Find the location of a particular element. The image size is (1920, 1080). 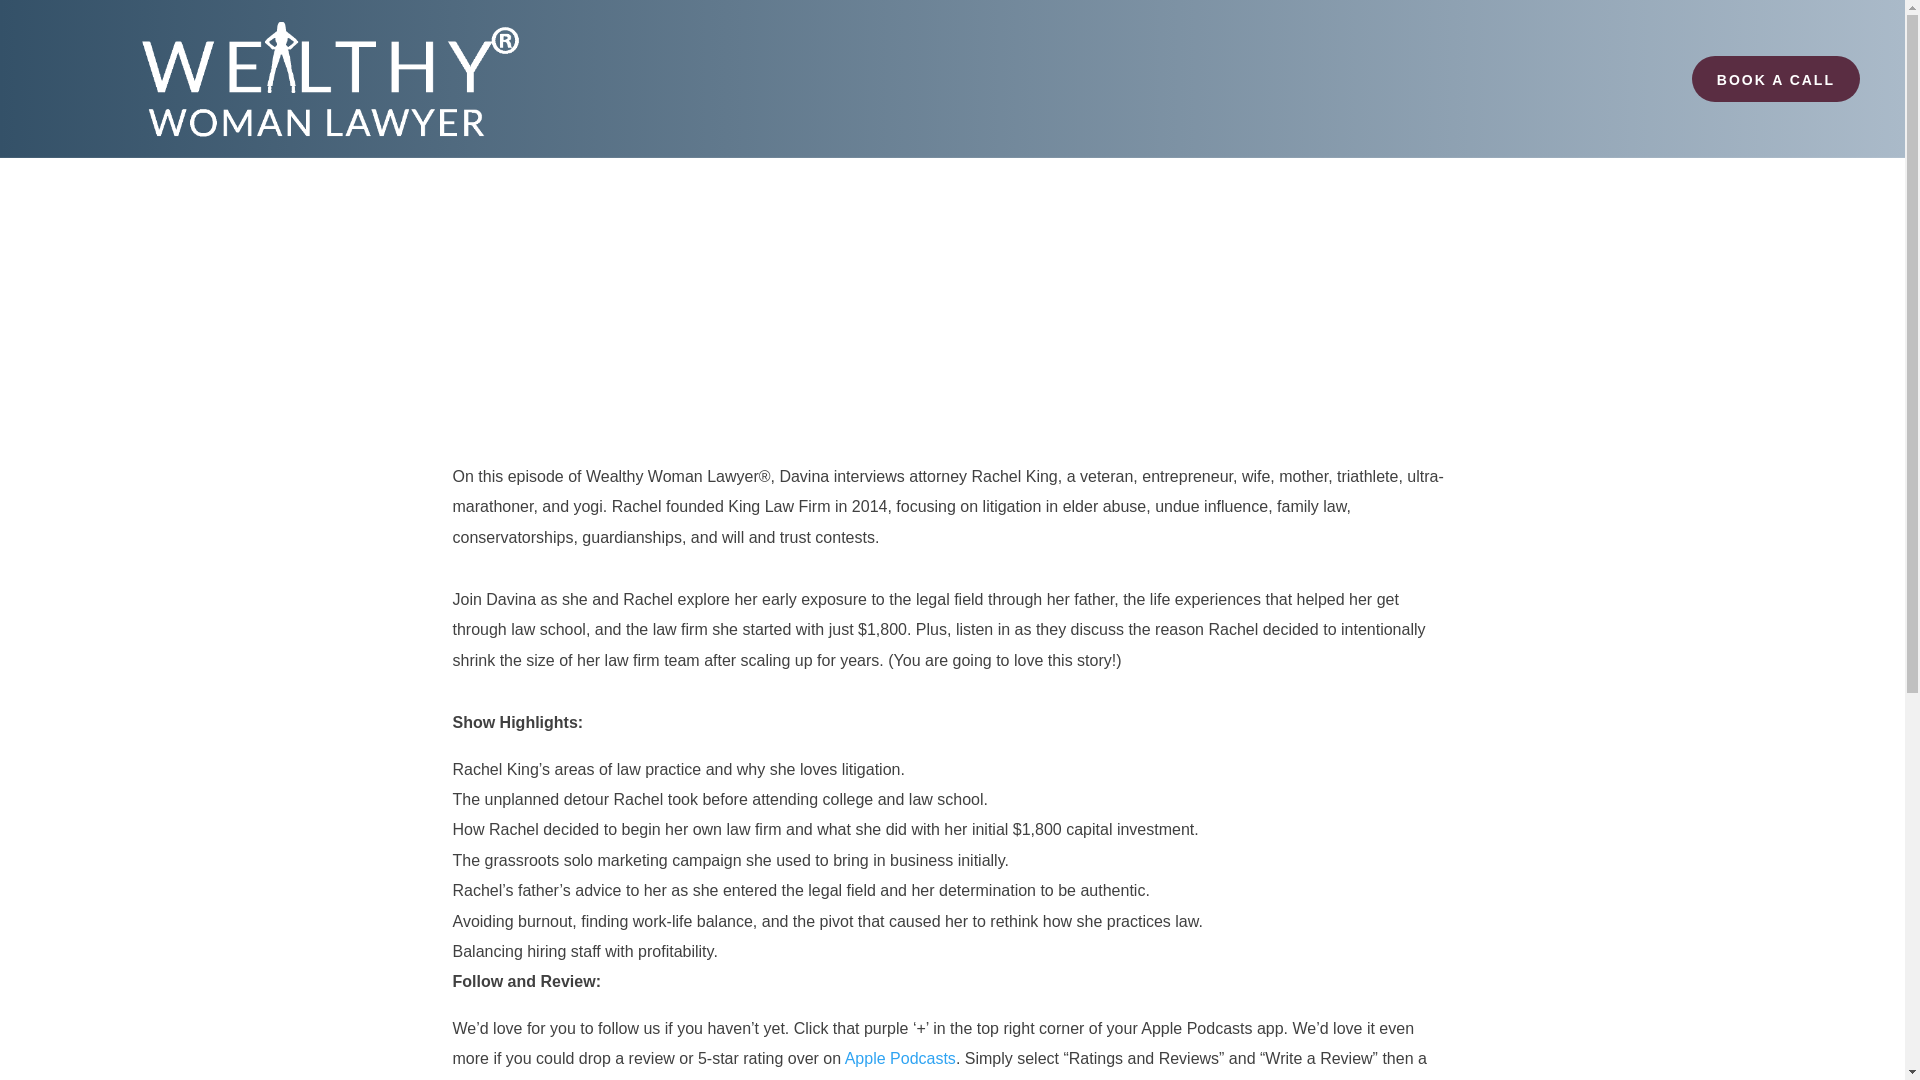

Apple Podcasts is located at coordinates (900, 1058).